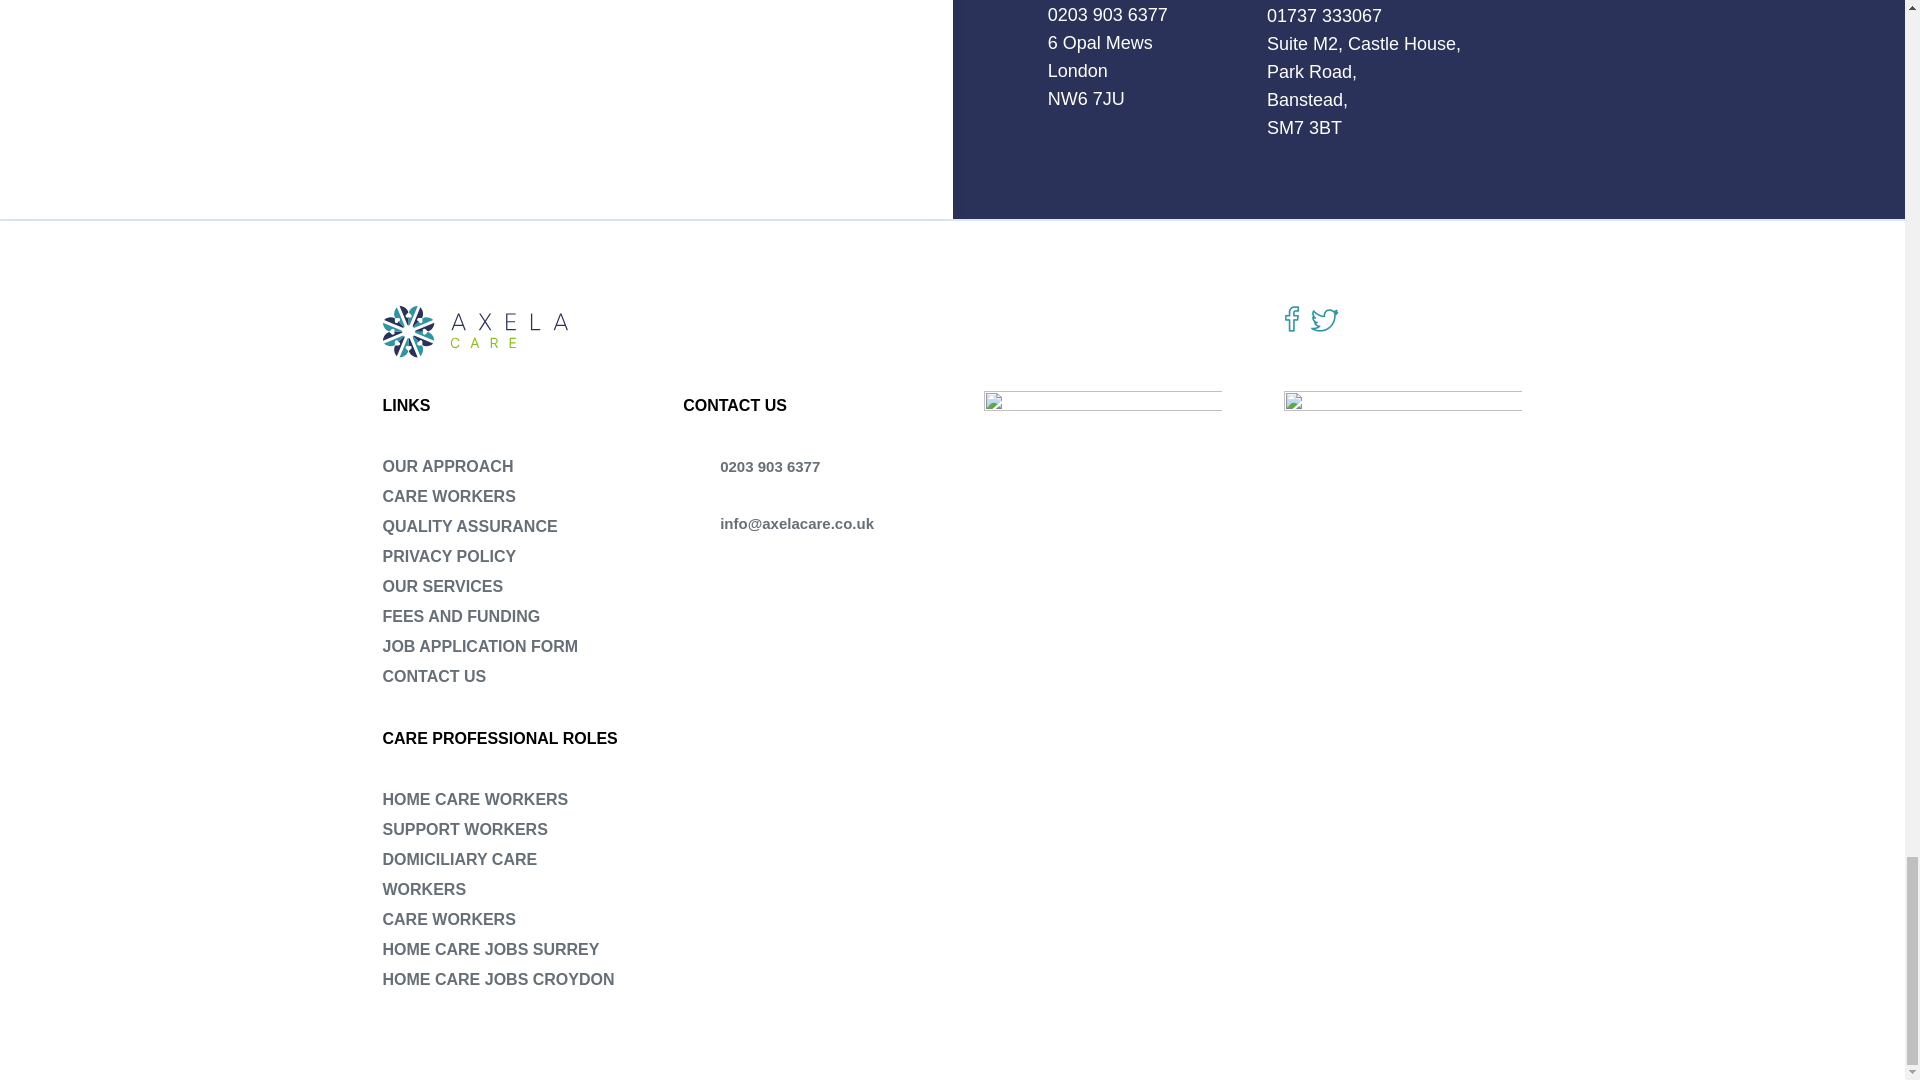 The height and width of the screenshot is (1080, 1920). Describe the element at coordinates (1403, 496) in the screenshot. I see `logo3` at that location.